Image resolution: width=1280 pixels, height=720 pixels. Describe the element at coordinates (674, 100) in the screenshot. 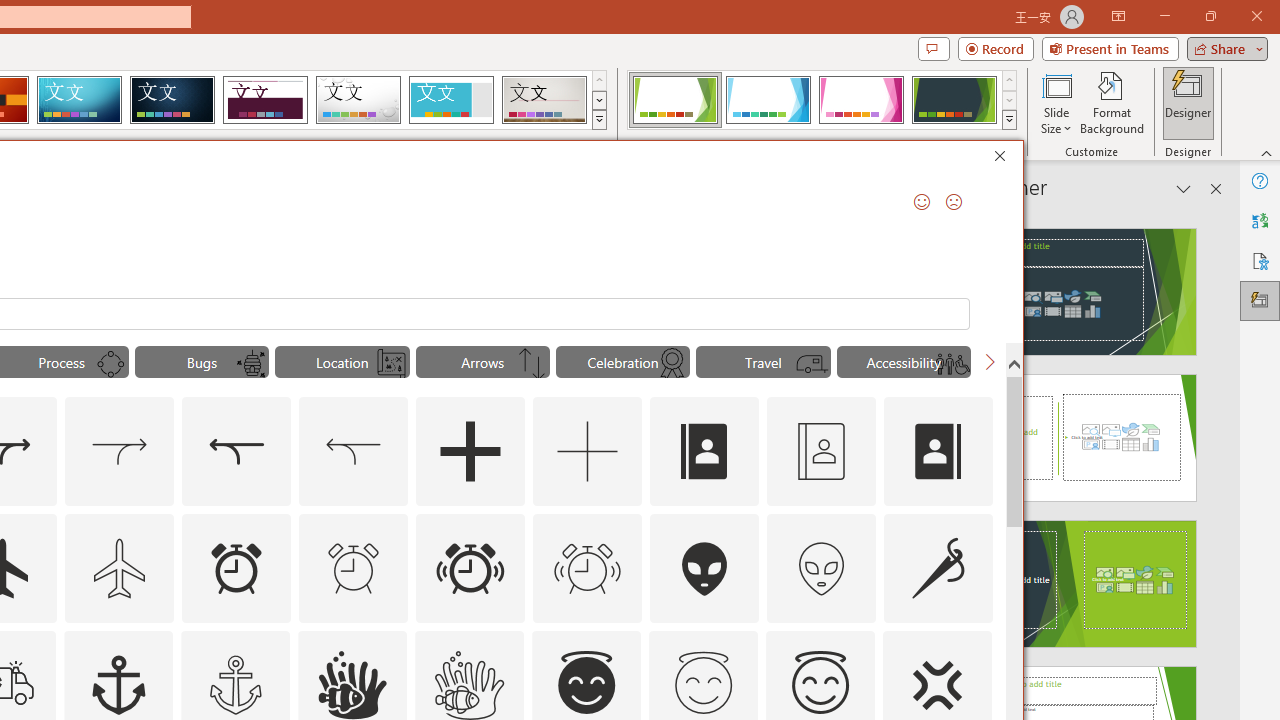

I see `Facet Variant 1` at that location.